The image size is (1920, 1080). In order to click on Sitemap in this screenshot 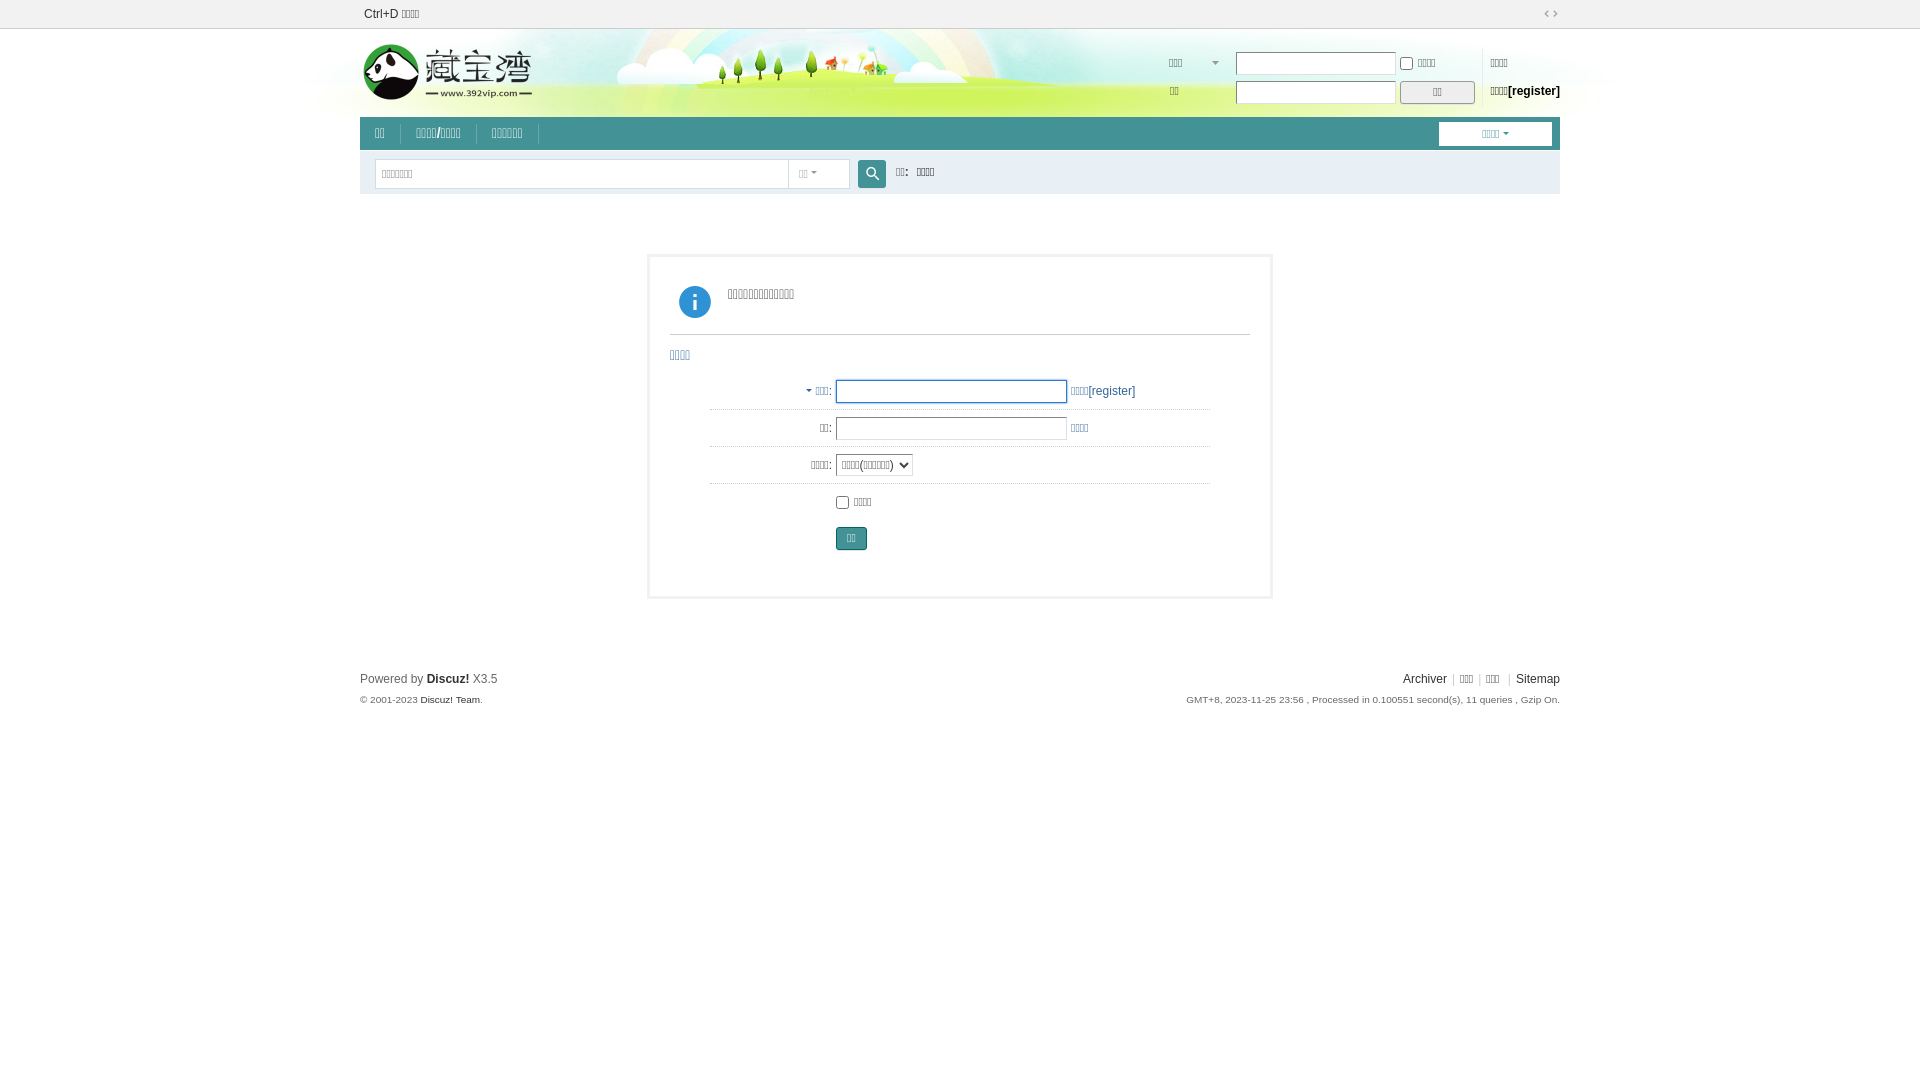, I will do `click(1538, 679)`.